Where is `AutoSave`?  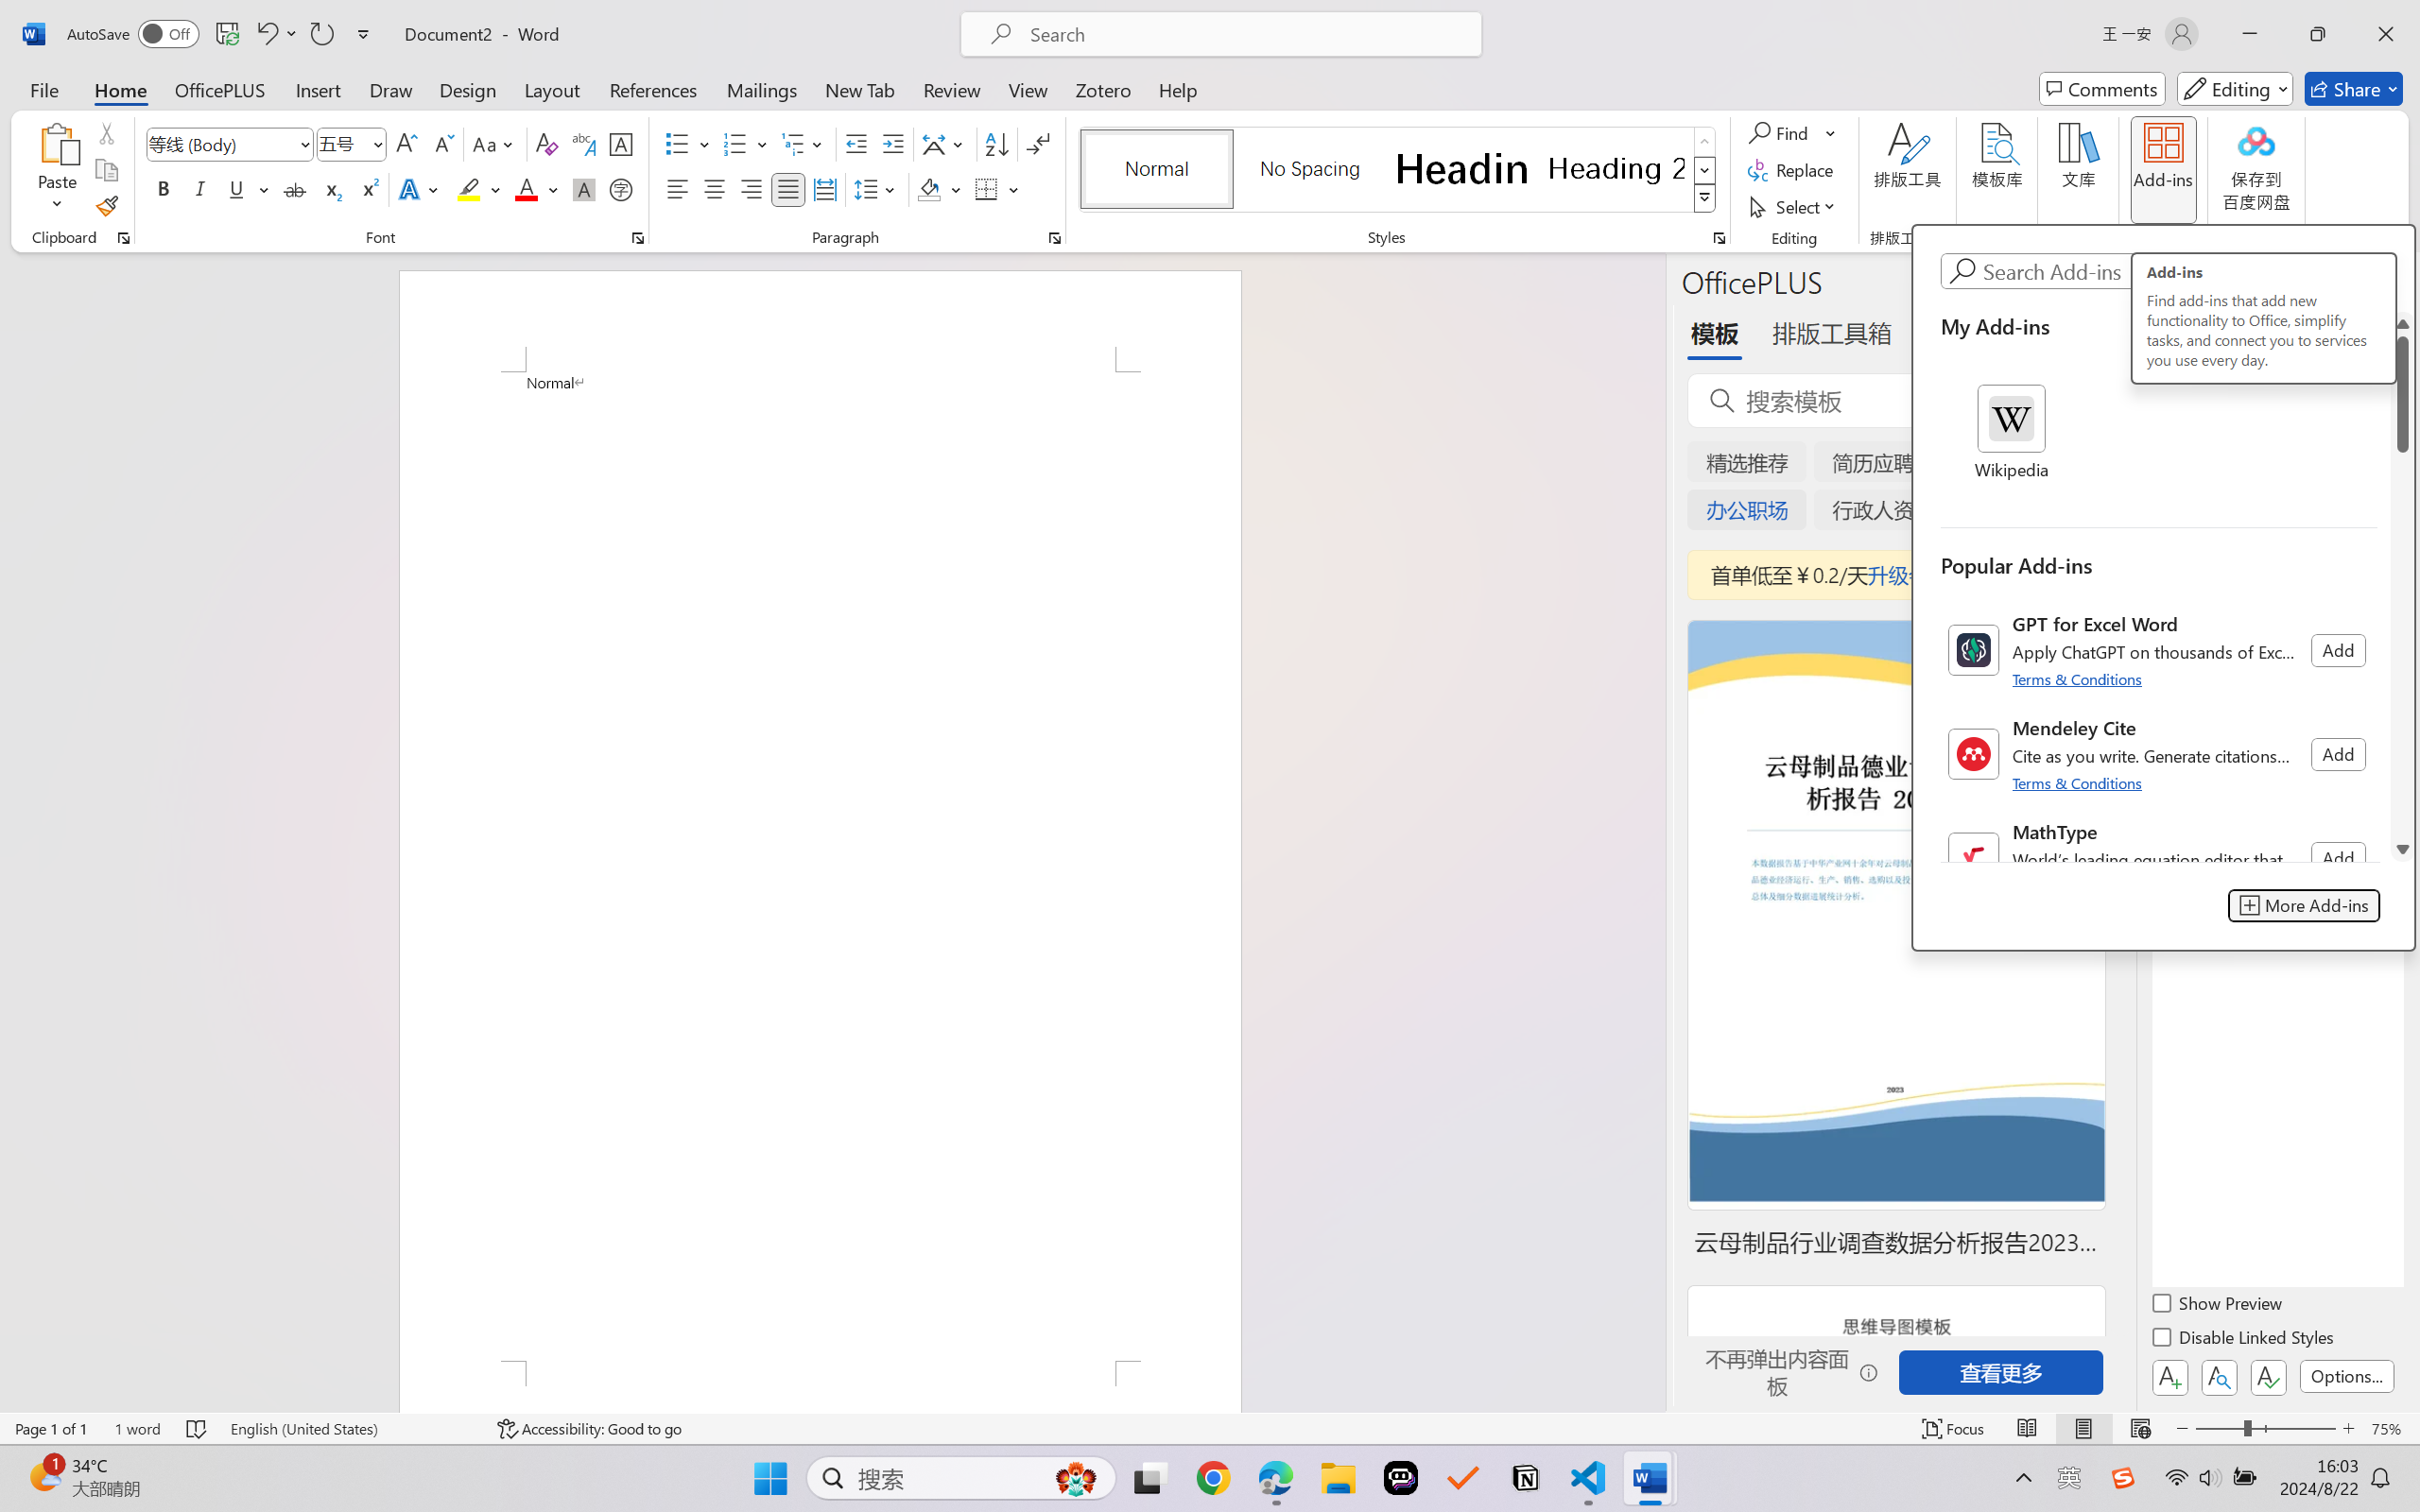 AutoSave is located at coordinates (134, 34).